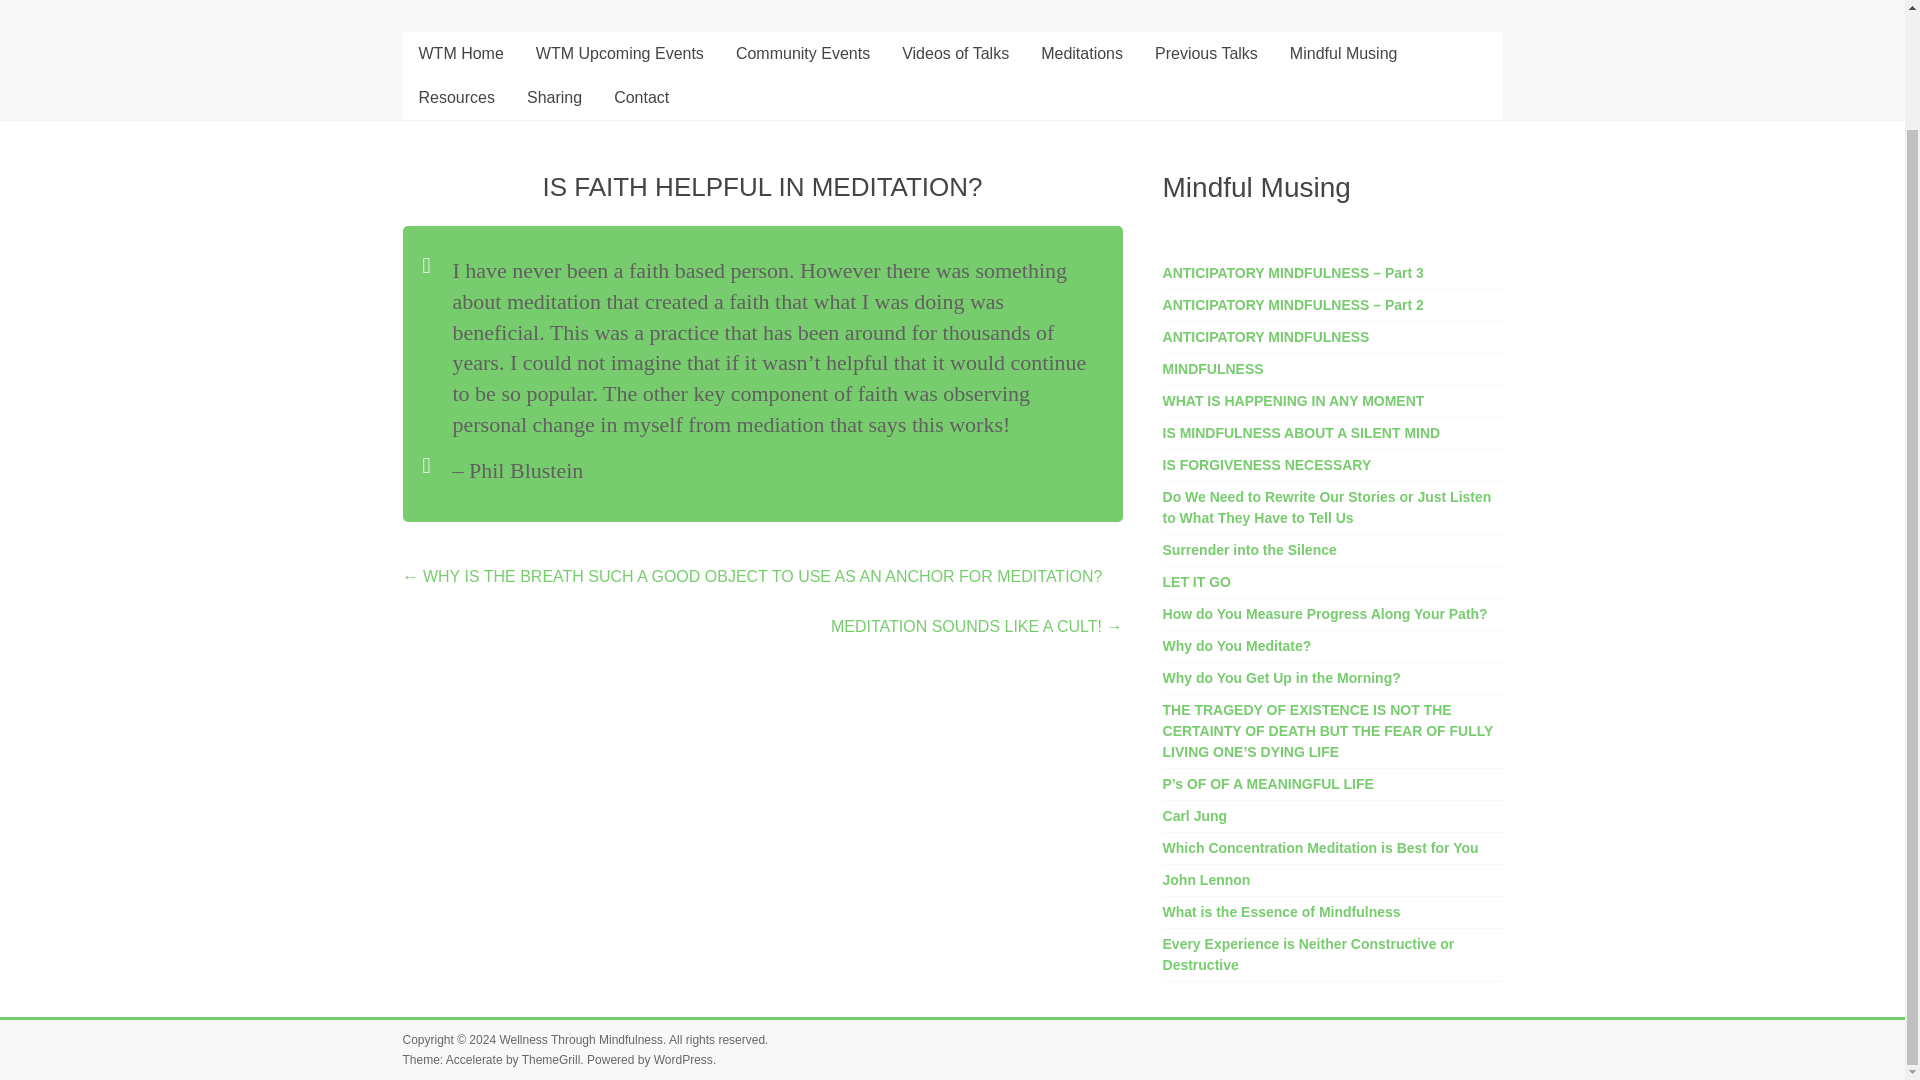  Describe the element at coordinates (1237, 646) in the screenshot. I see `Why do You Meditate?` at that location.